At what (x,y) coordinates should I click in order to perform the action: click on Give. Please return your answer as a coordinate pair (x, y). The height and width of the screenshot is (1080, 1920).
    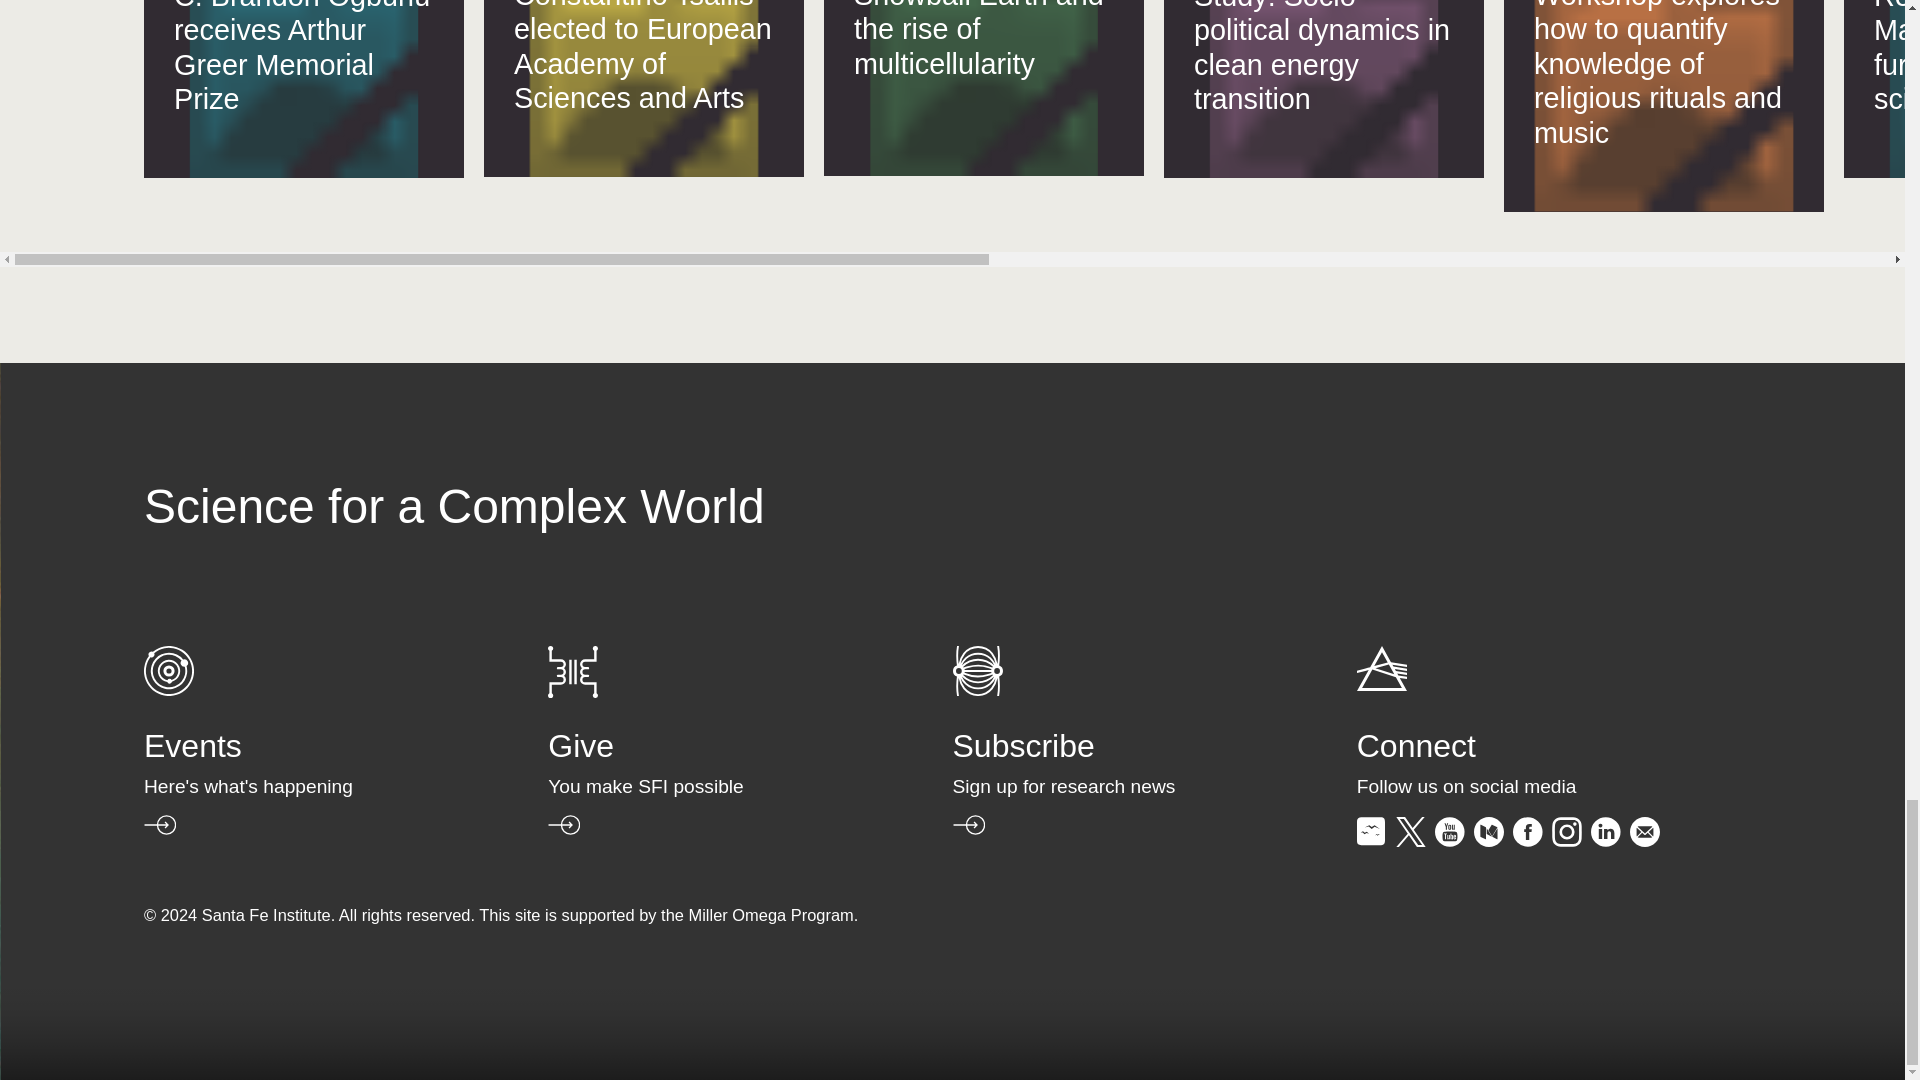
    Looking at the image, I should click on (702, 783).